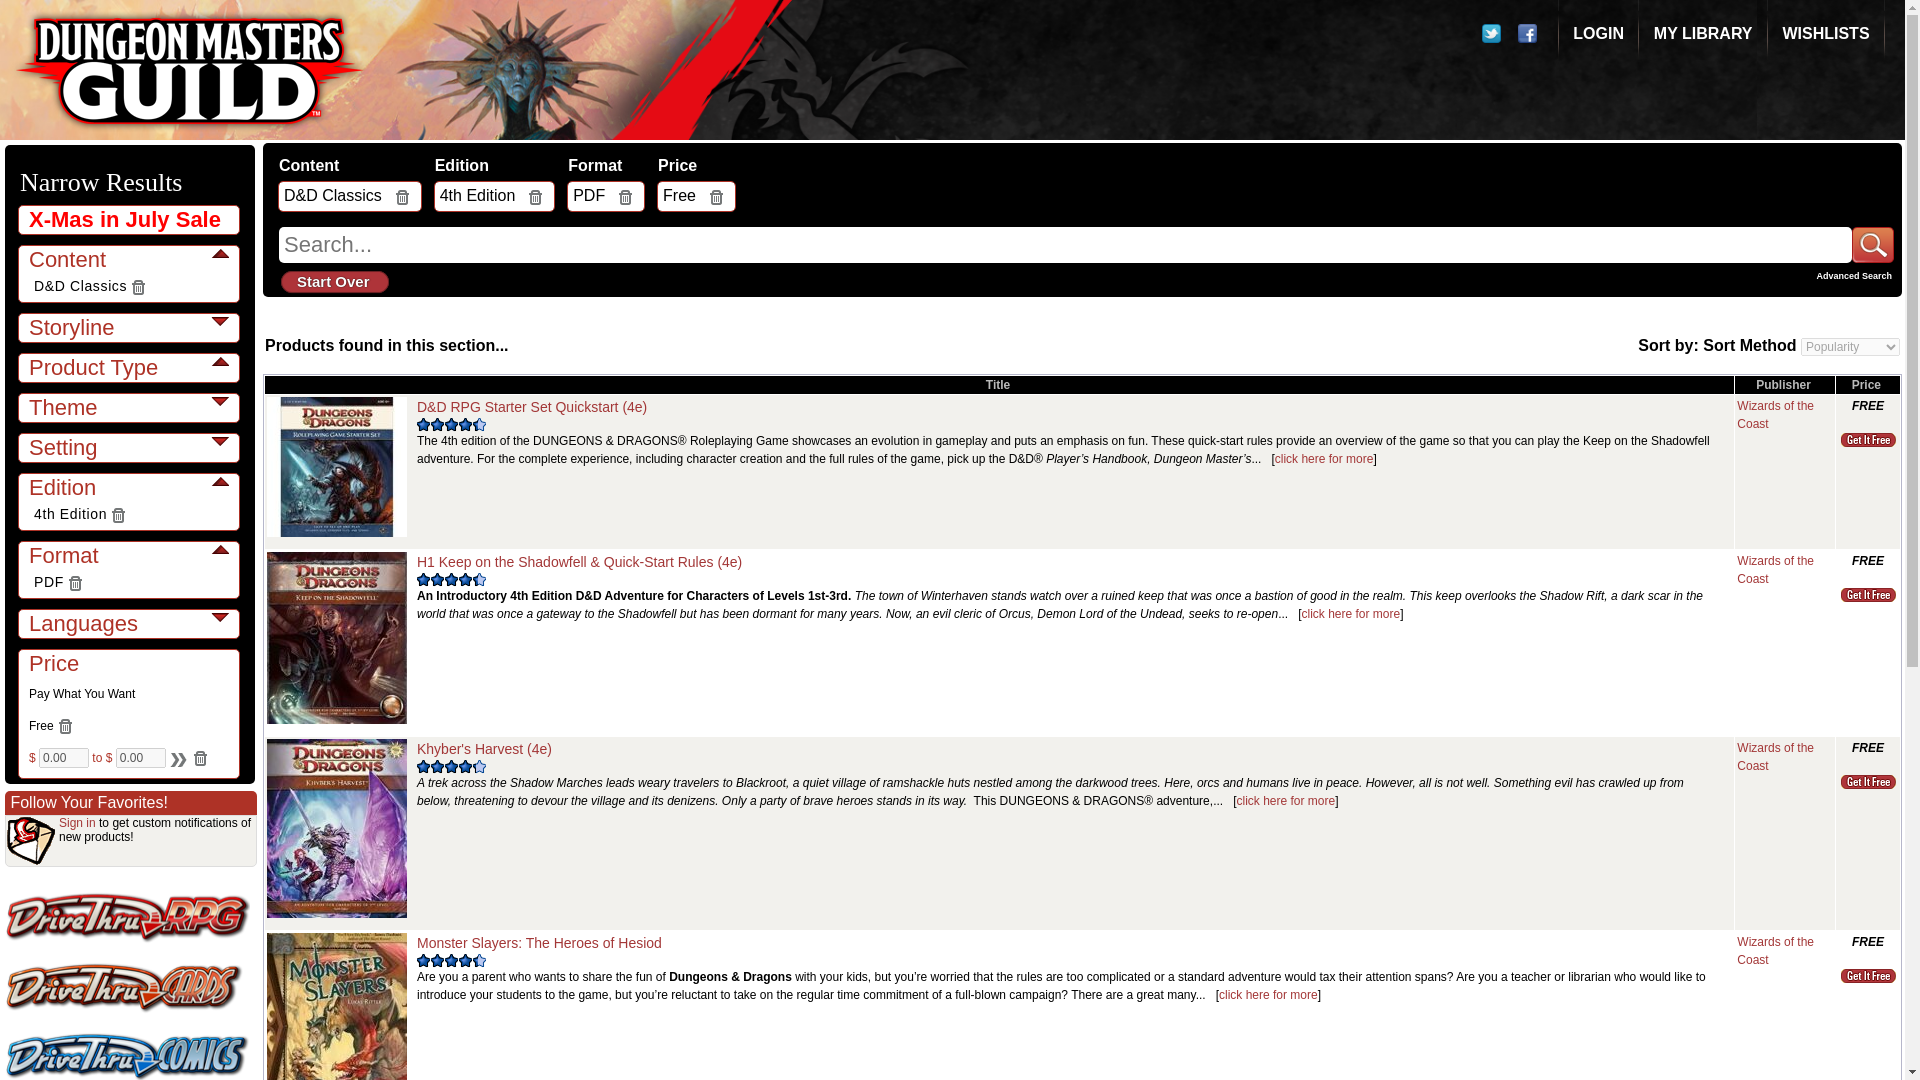 Image resolution: width=1920 pixels, height=1080 pixels. I want to click on X-Mas in July Sale, so click(130, 219).